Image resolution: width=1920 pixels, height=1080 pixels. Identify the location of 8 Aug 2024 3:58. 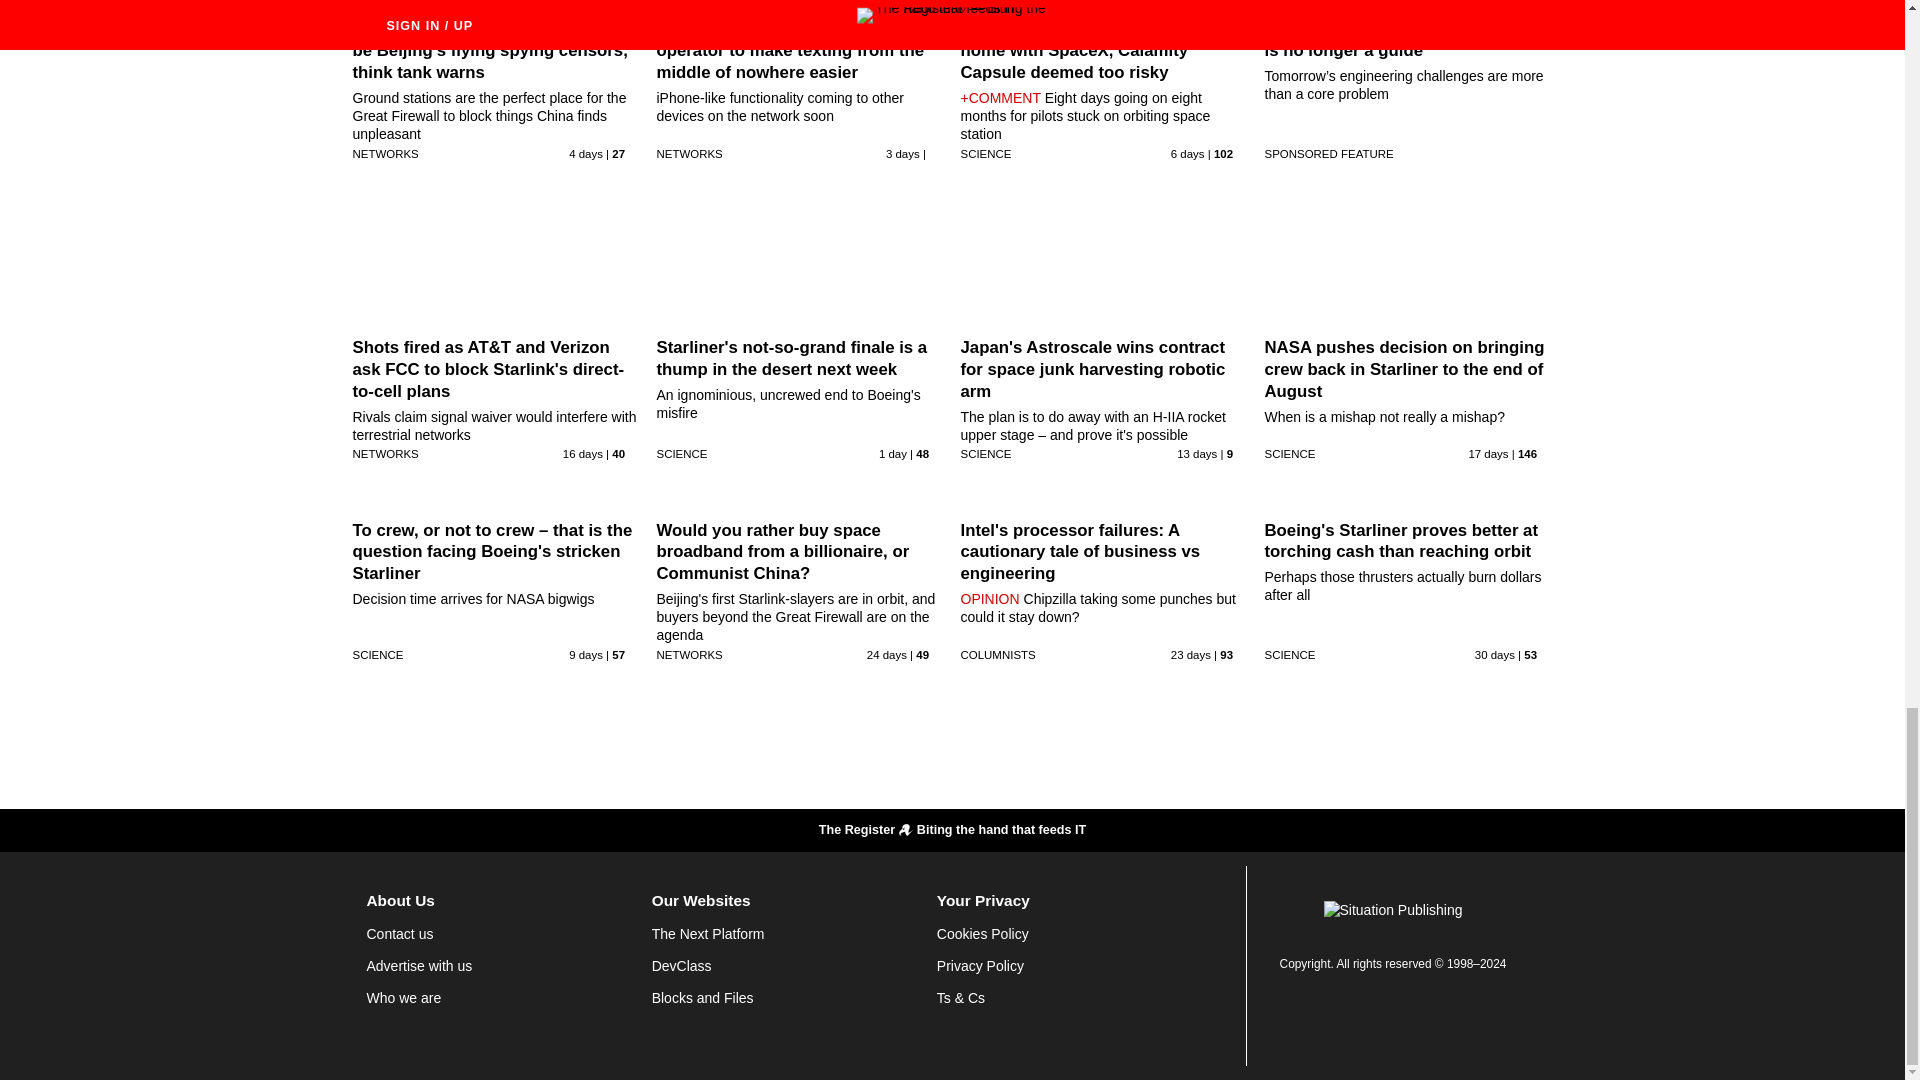
(886, 654).